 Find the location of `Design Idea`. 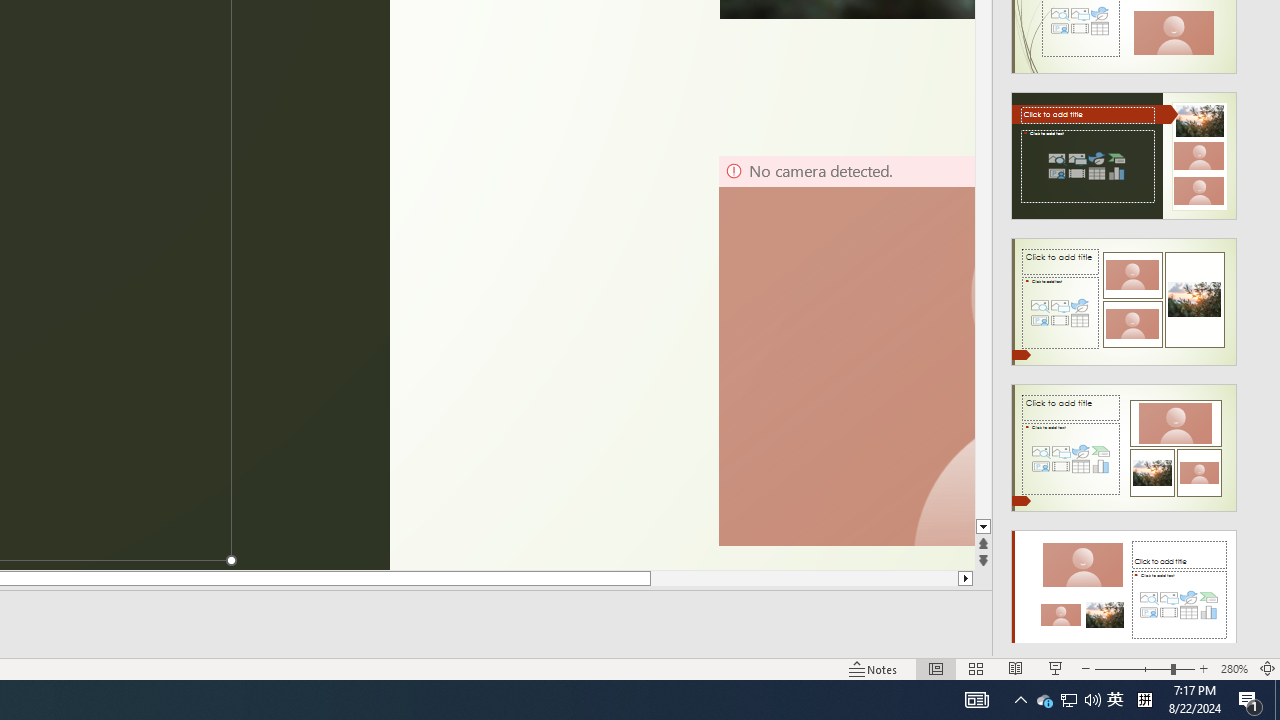

Design Idea is located at coordinates (1124, 587).